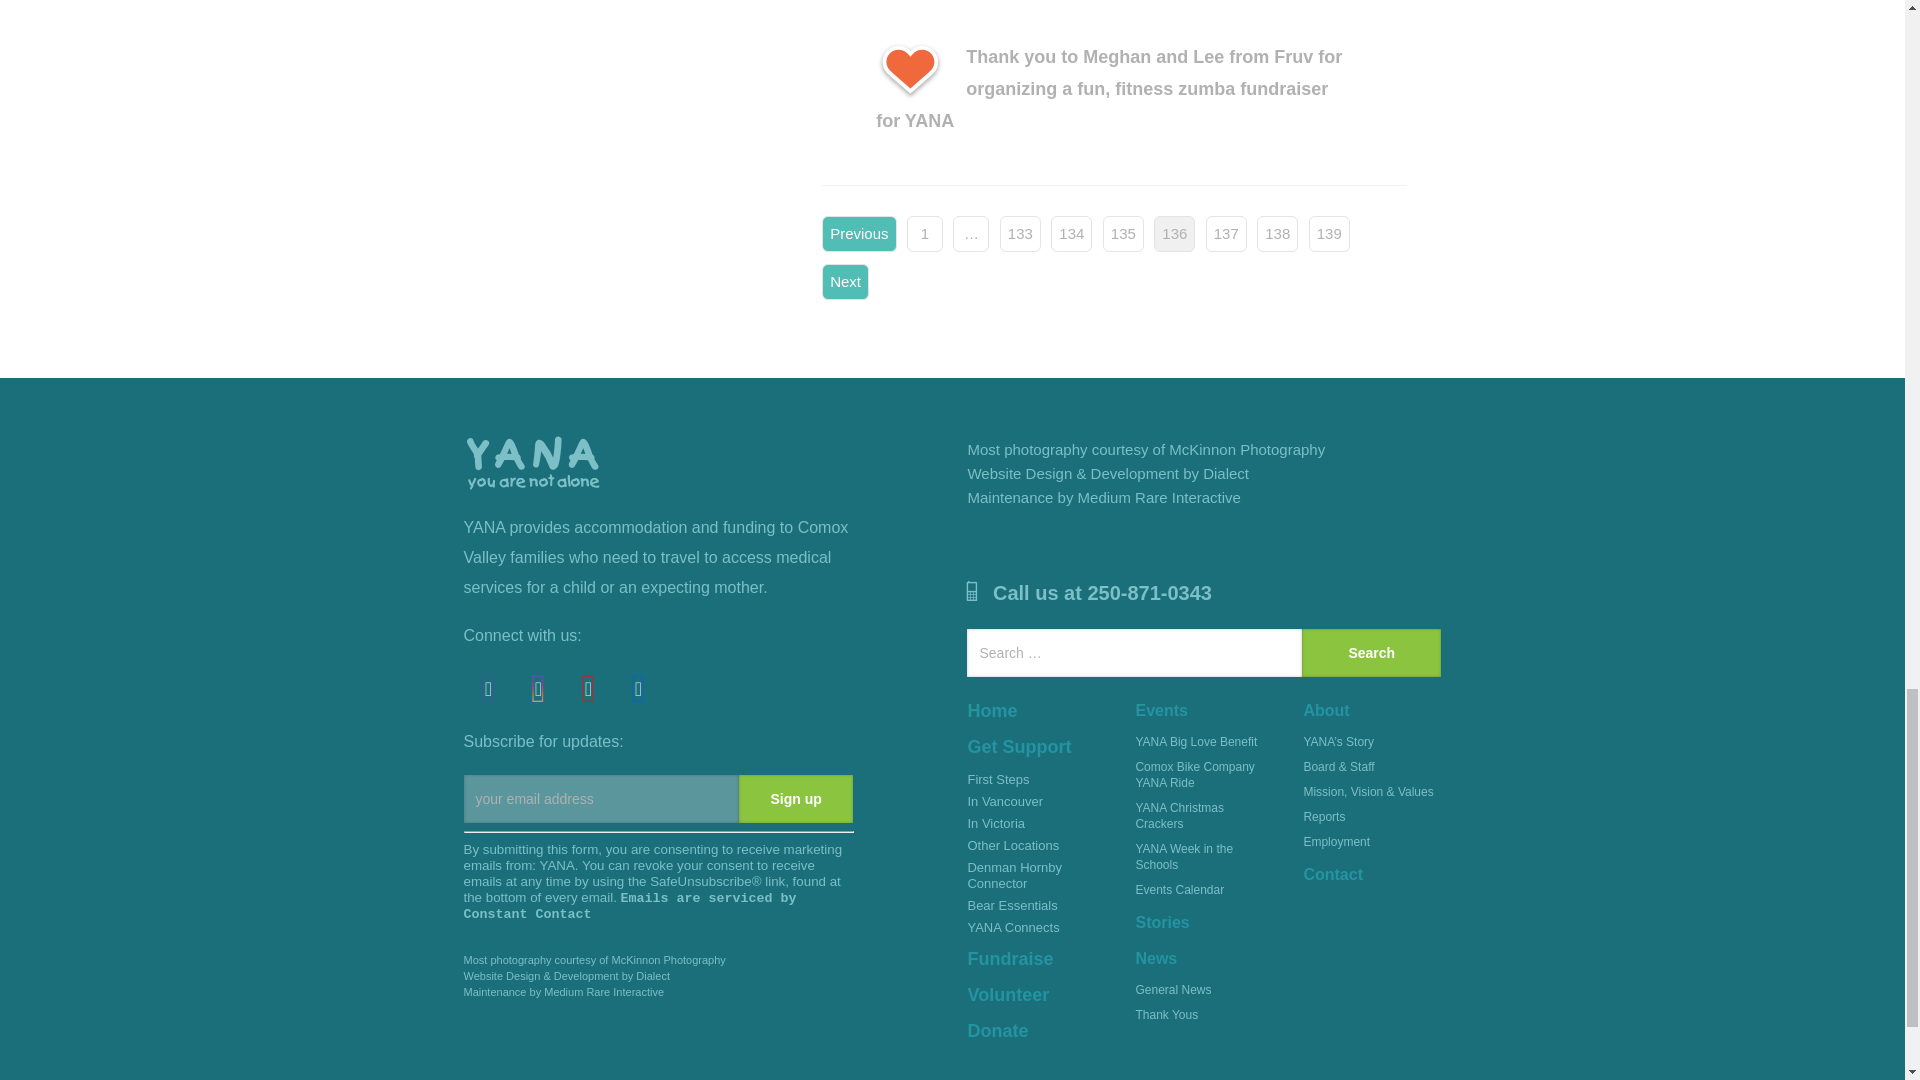 The height and width of the screenshot is (1080, 1920). I want to click on Follow Us On Instagram, so click(539, 688).